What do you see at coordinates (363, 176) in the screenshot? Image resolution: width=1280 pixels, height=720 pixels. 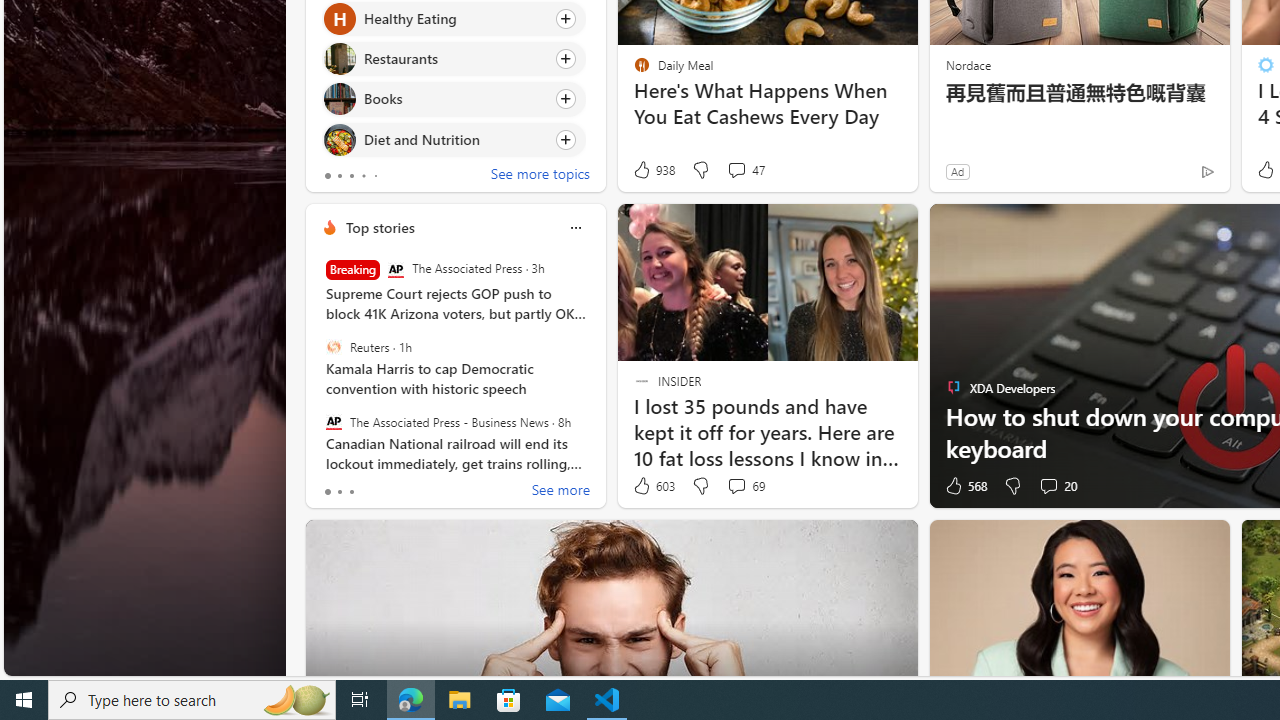 I see `tab-3` at bounding box center [363, 176].